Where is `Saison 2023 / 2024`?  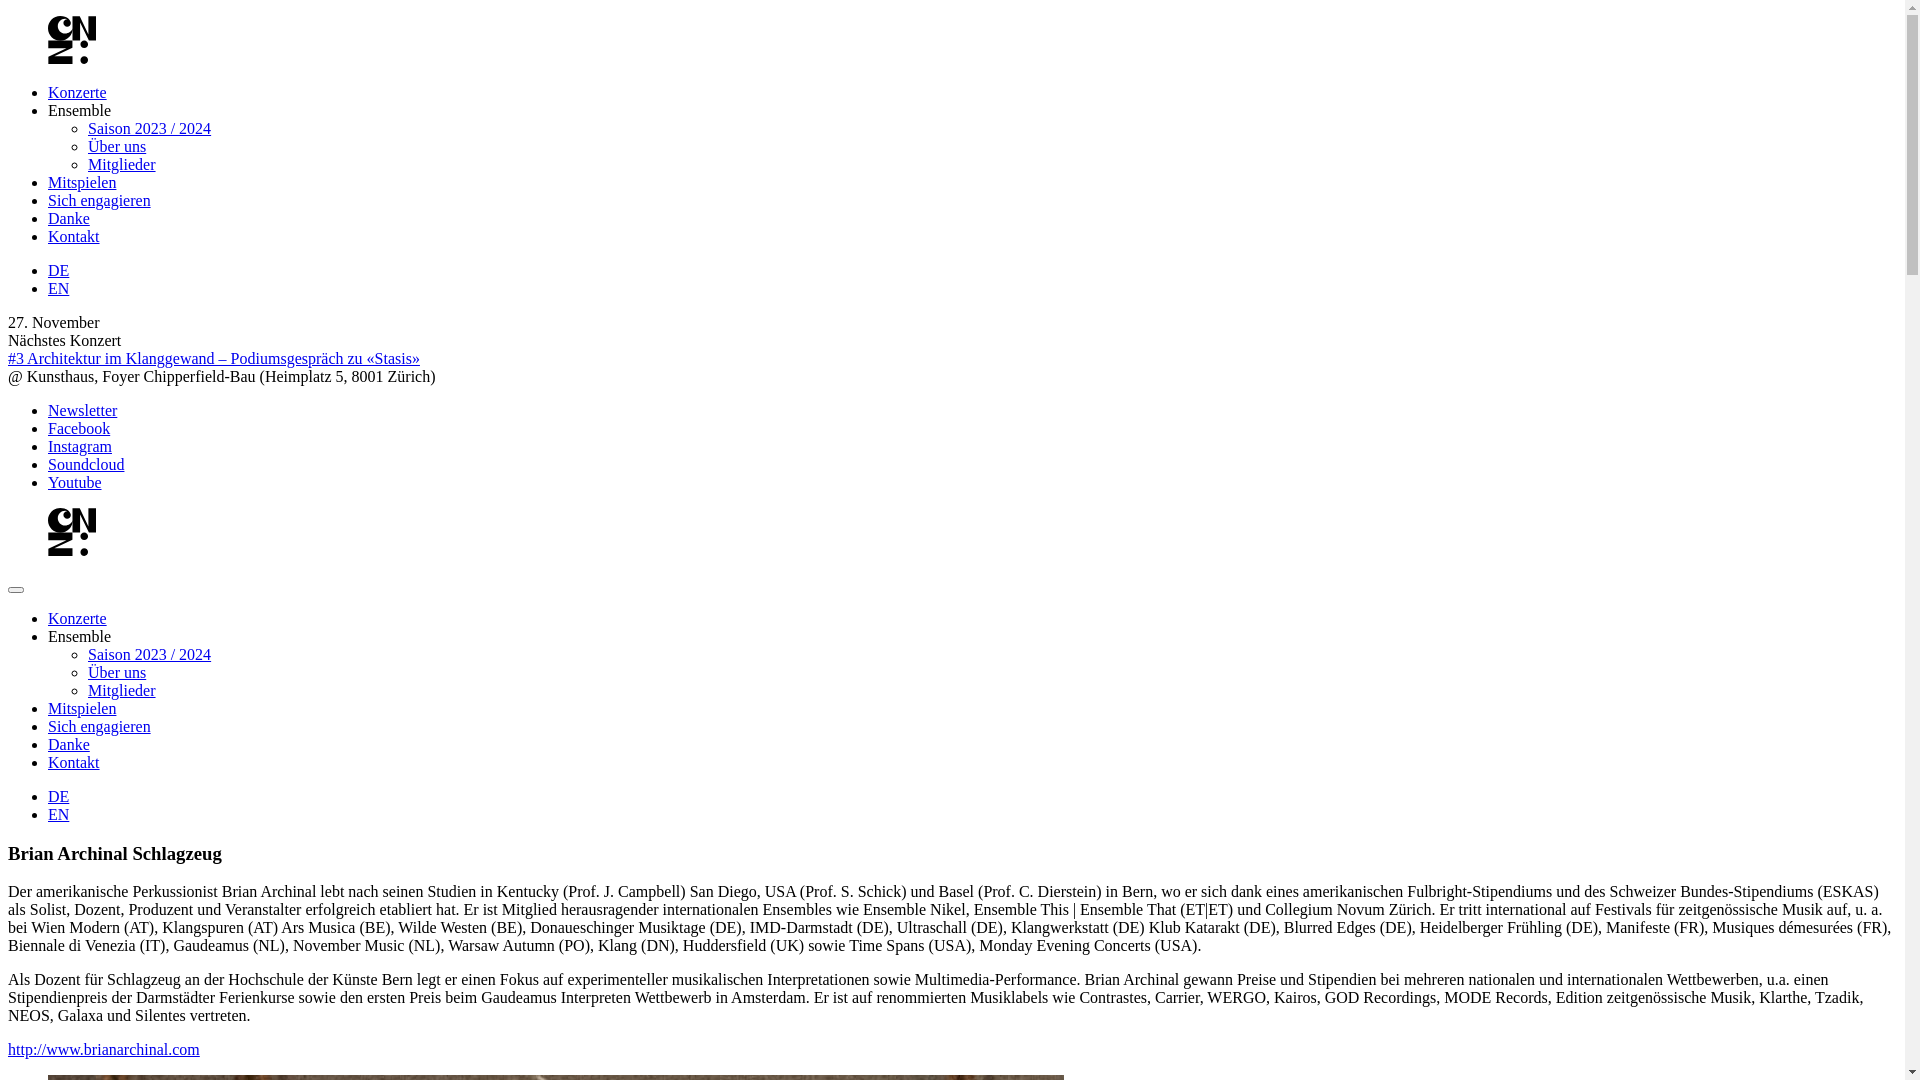 Saison 2023 / 2024 is located at coordinates (150, 128).